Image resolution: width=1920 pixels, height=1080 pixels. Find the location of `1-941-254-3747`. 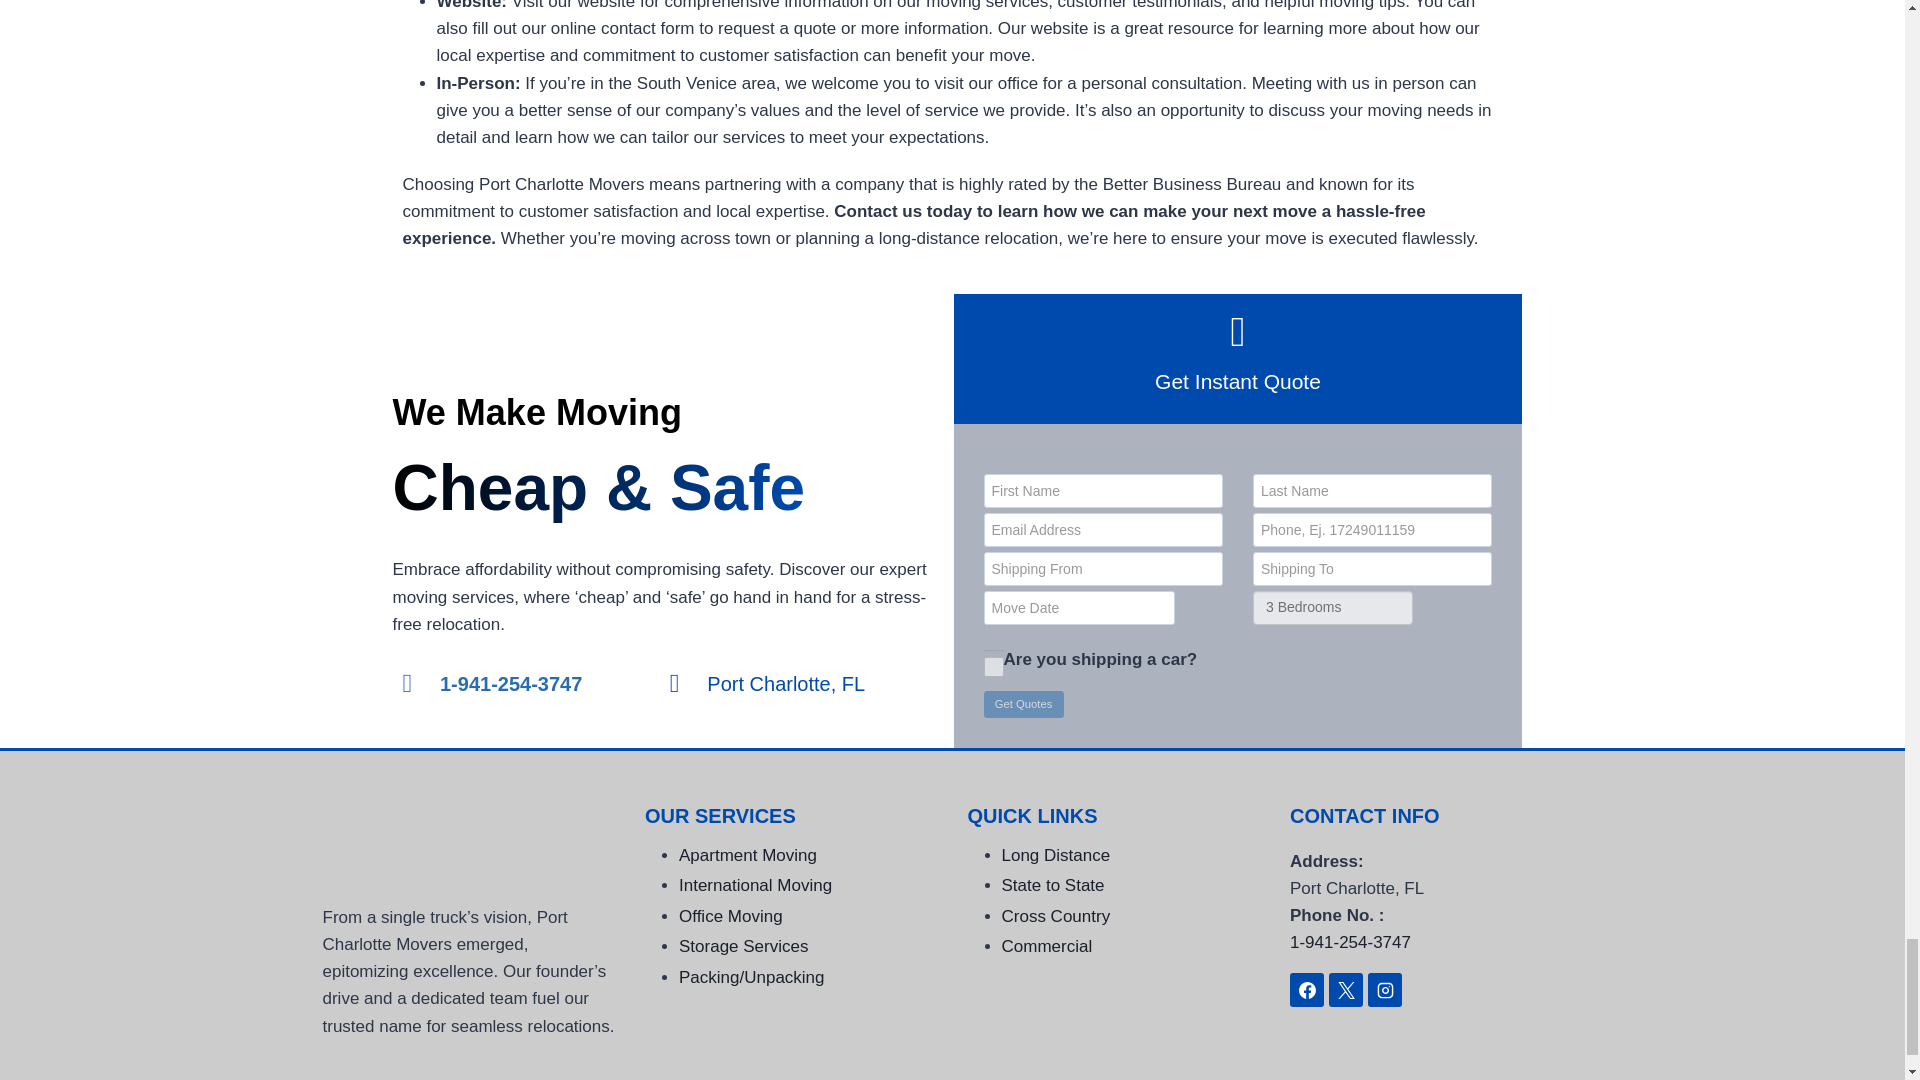

1-941-254-3747 is located at coordinates (491, 684).